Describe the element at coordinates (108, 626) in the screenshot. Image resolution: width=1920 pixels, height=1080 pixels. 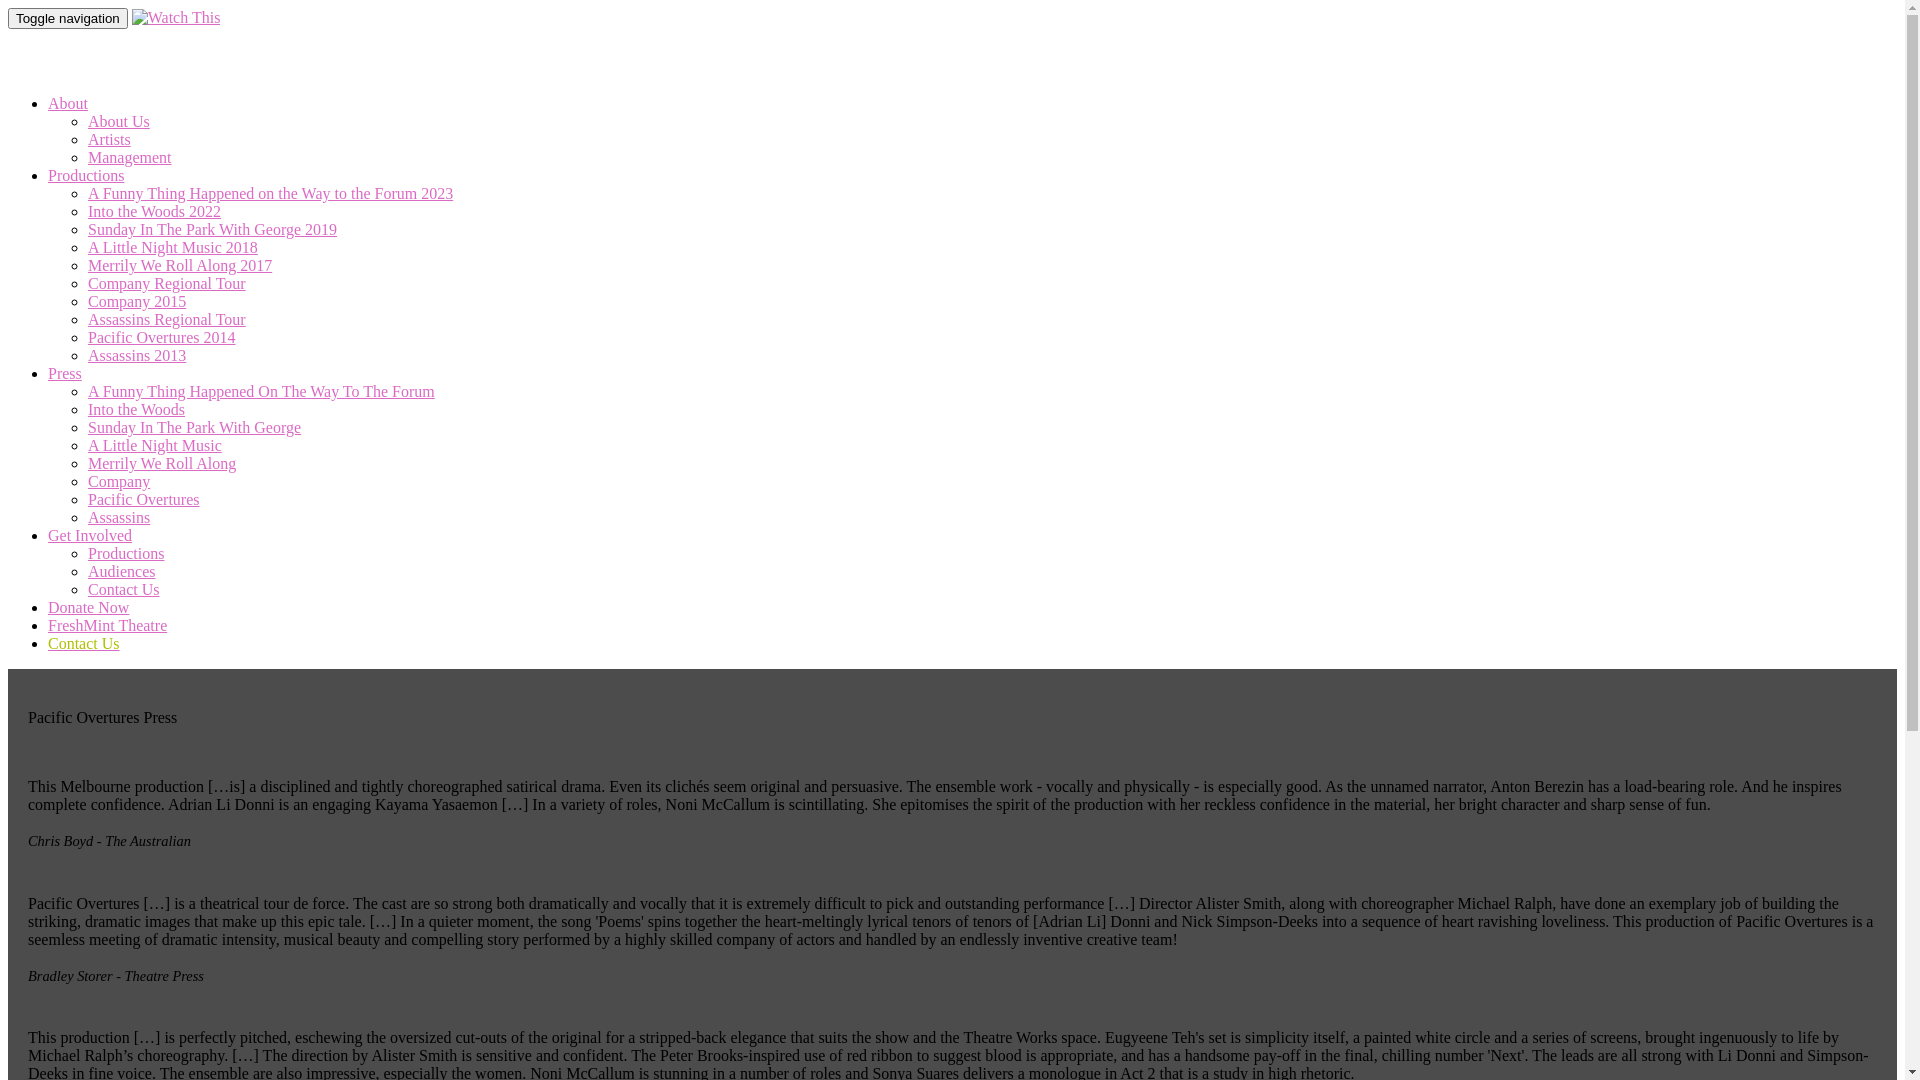
I see `FreshMint Theatre` at that location.